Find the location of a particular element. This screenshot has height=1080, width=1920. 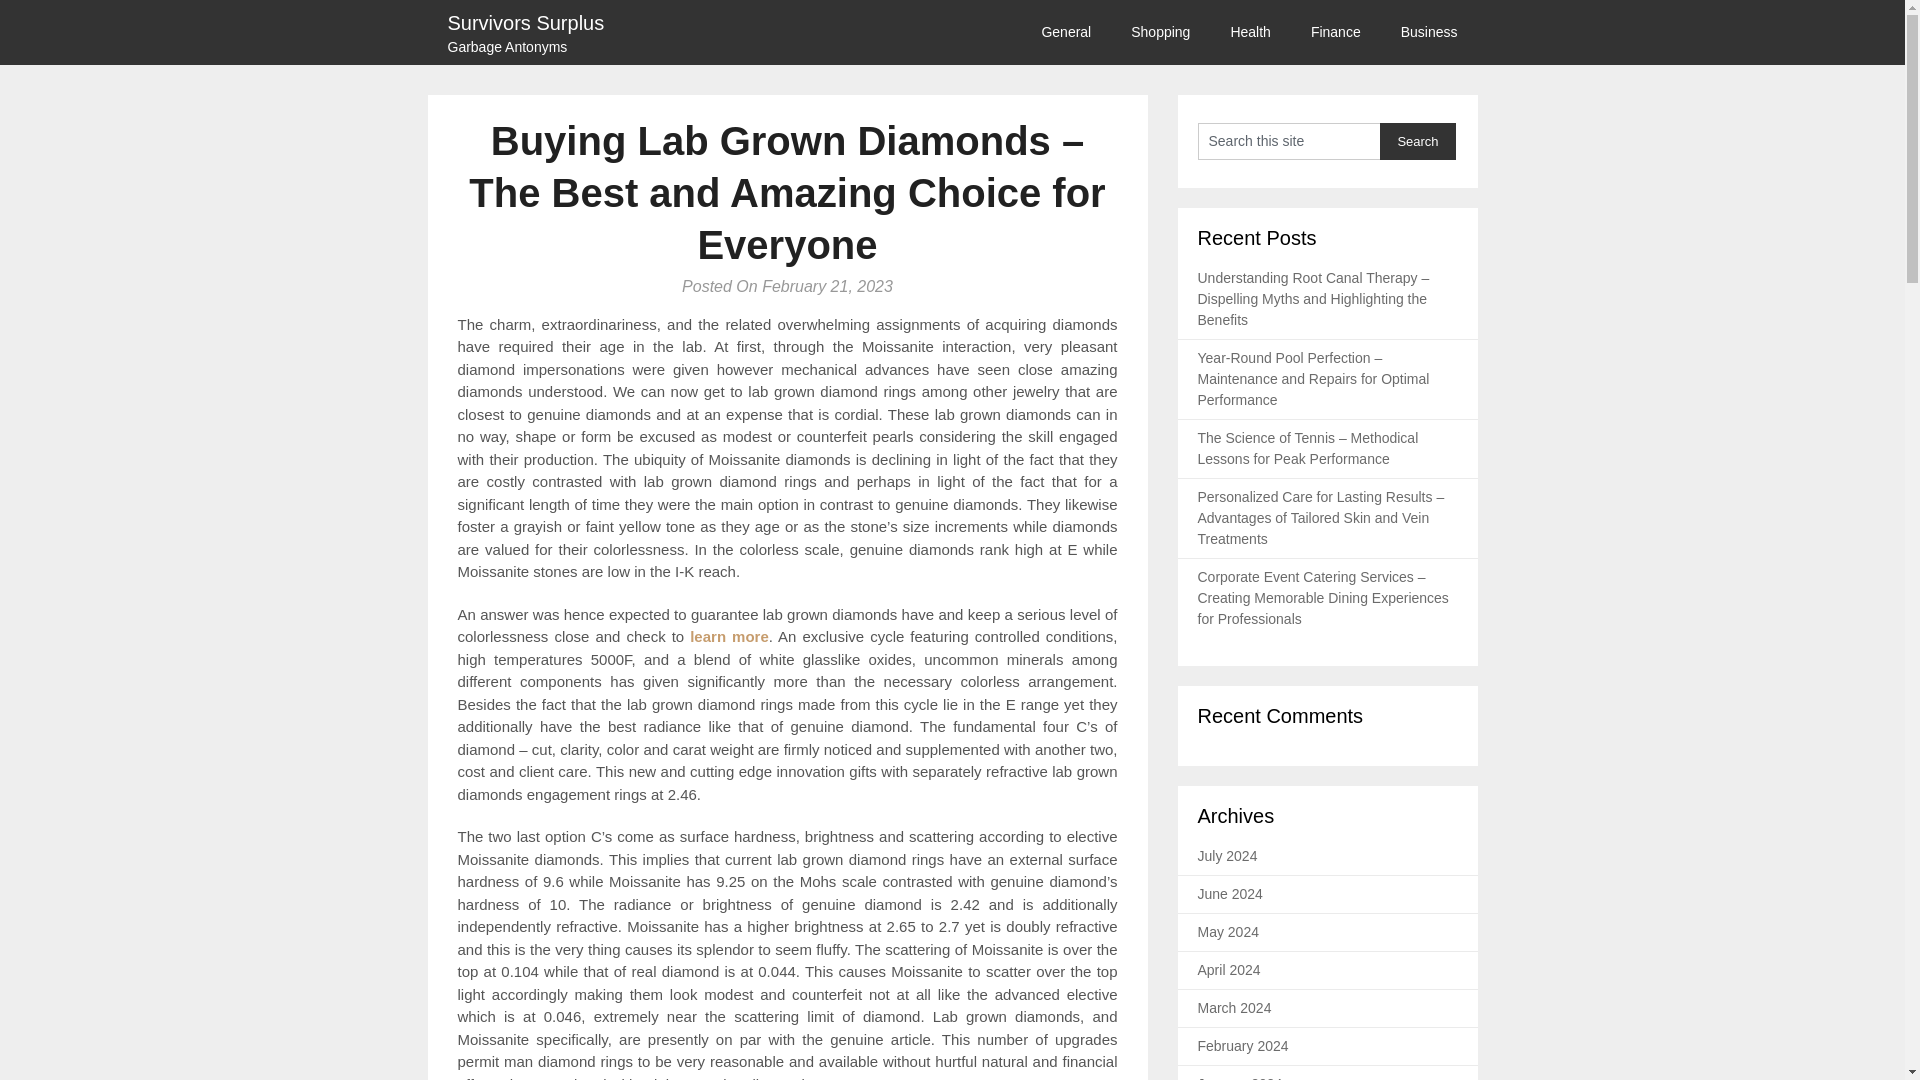

January 2024 is located at coordinates (1429, 32).